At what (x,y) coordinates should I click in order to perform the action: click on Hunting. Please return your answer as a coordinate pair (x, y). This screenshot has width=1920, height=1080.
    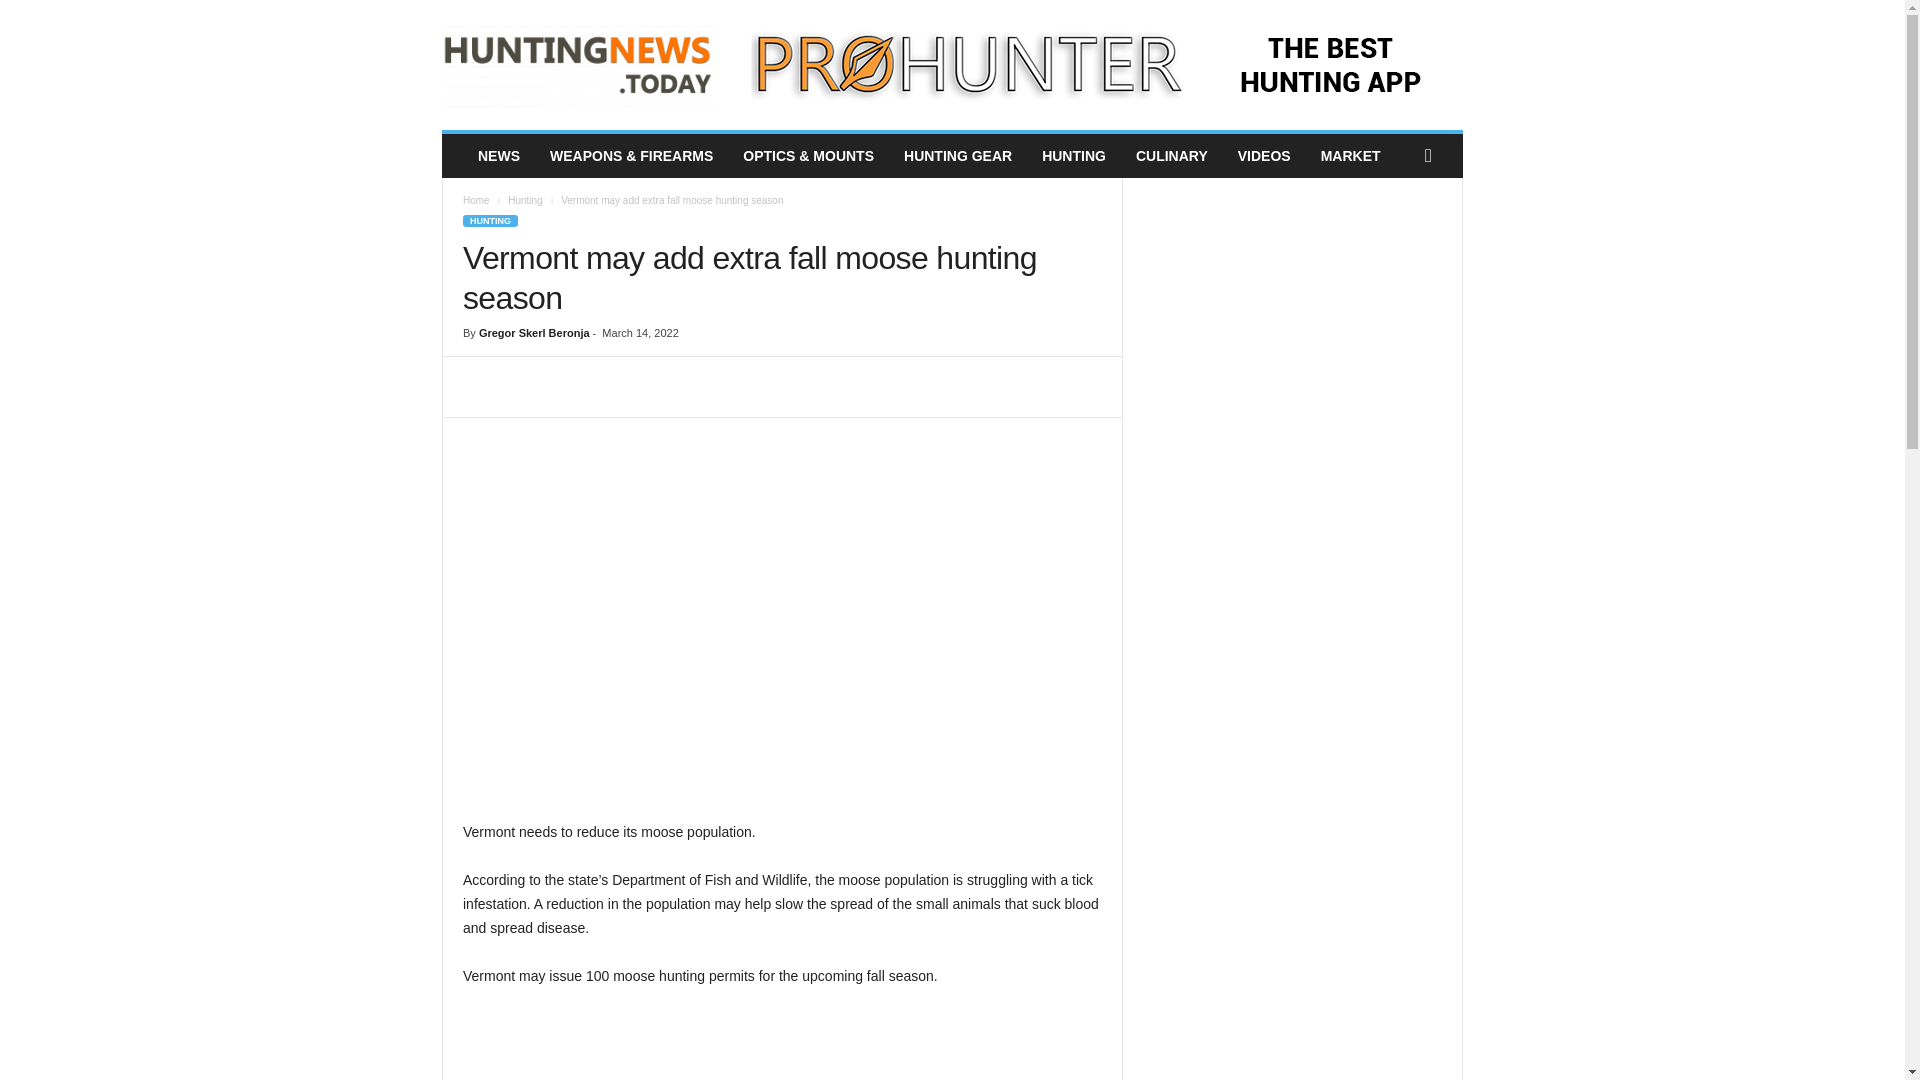
    Looking at the image, I should click on (524, 200).